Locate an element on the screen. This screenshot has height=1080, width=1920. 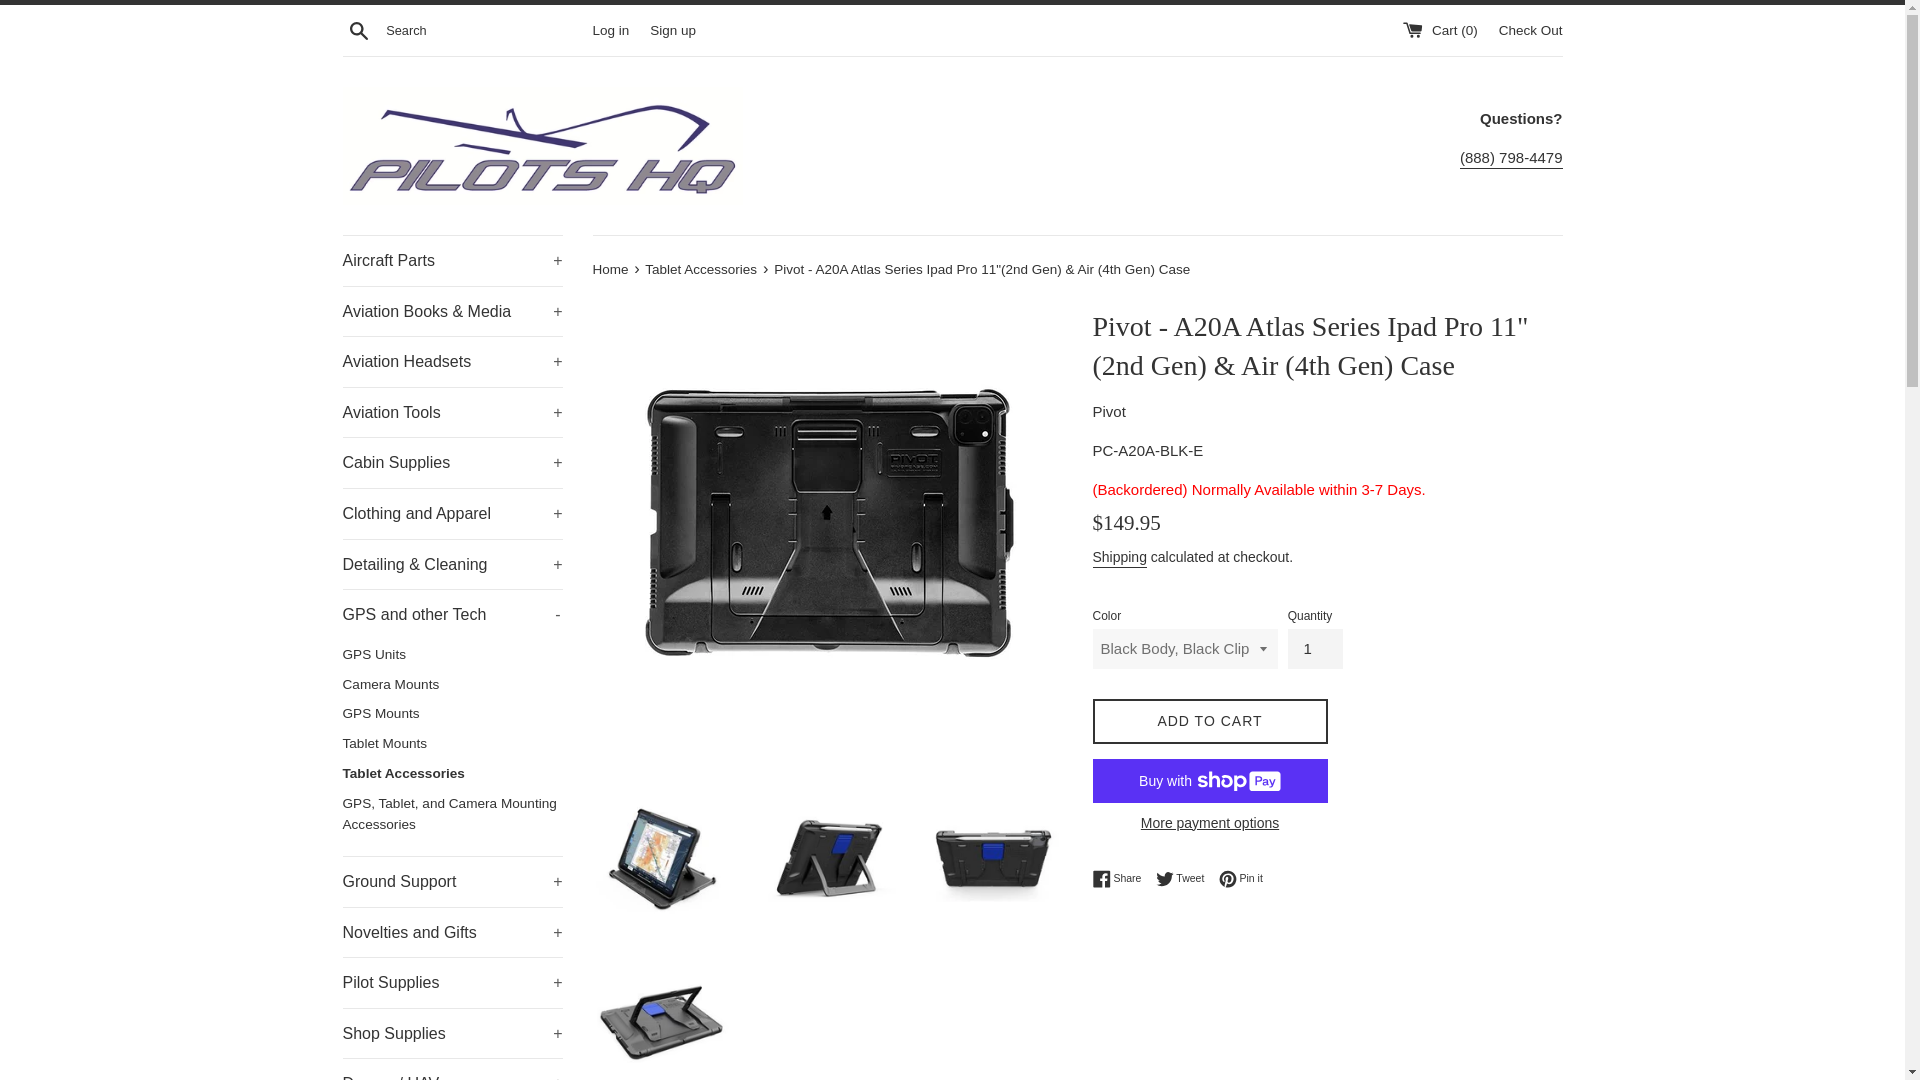
Tweet on Twitter is located at coordinates (1185, 878).